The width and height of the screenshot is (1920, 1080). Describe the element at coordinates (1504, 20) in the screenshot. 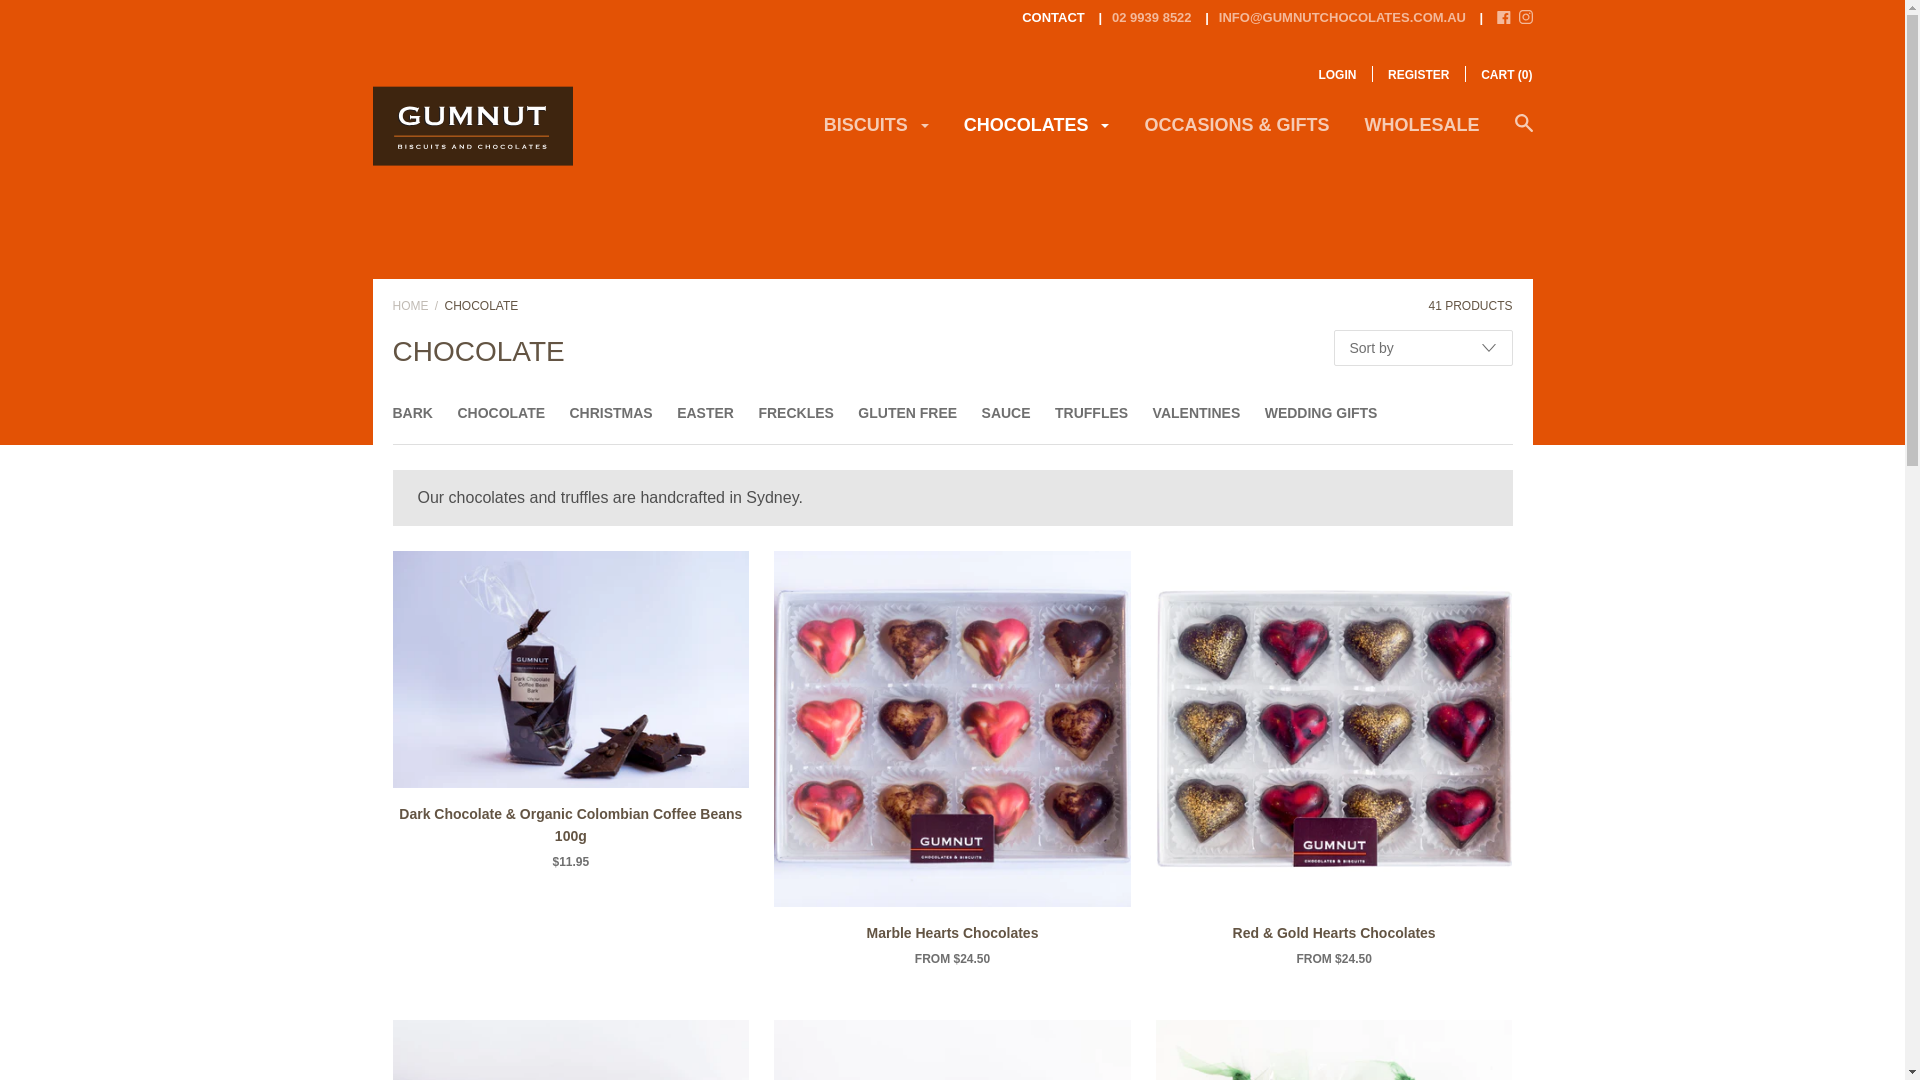

I see `Facebook` at that location.